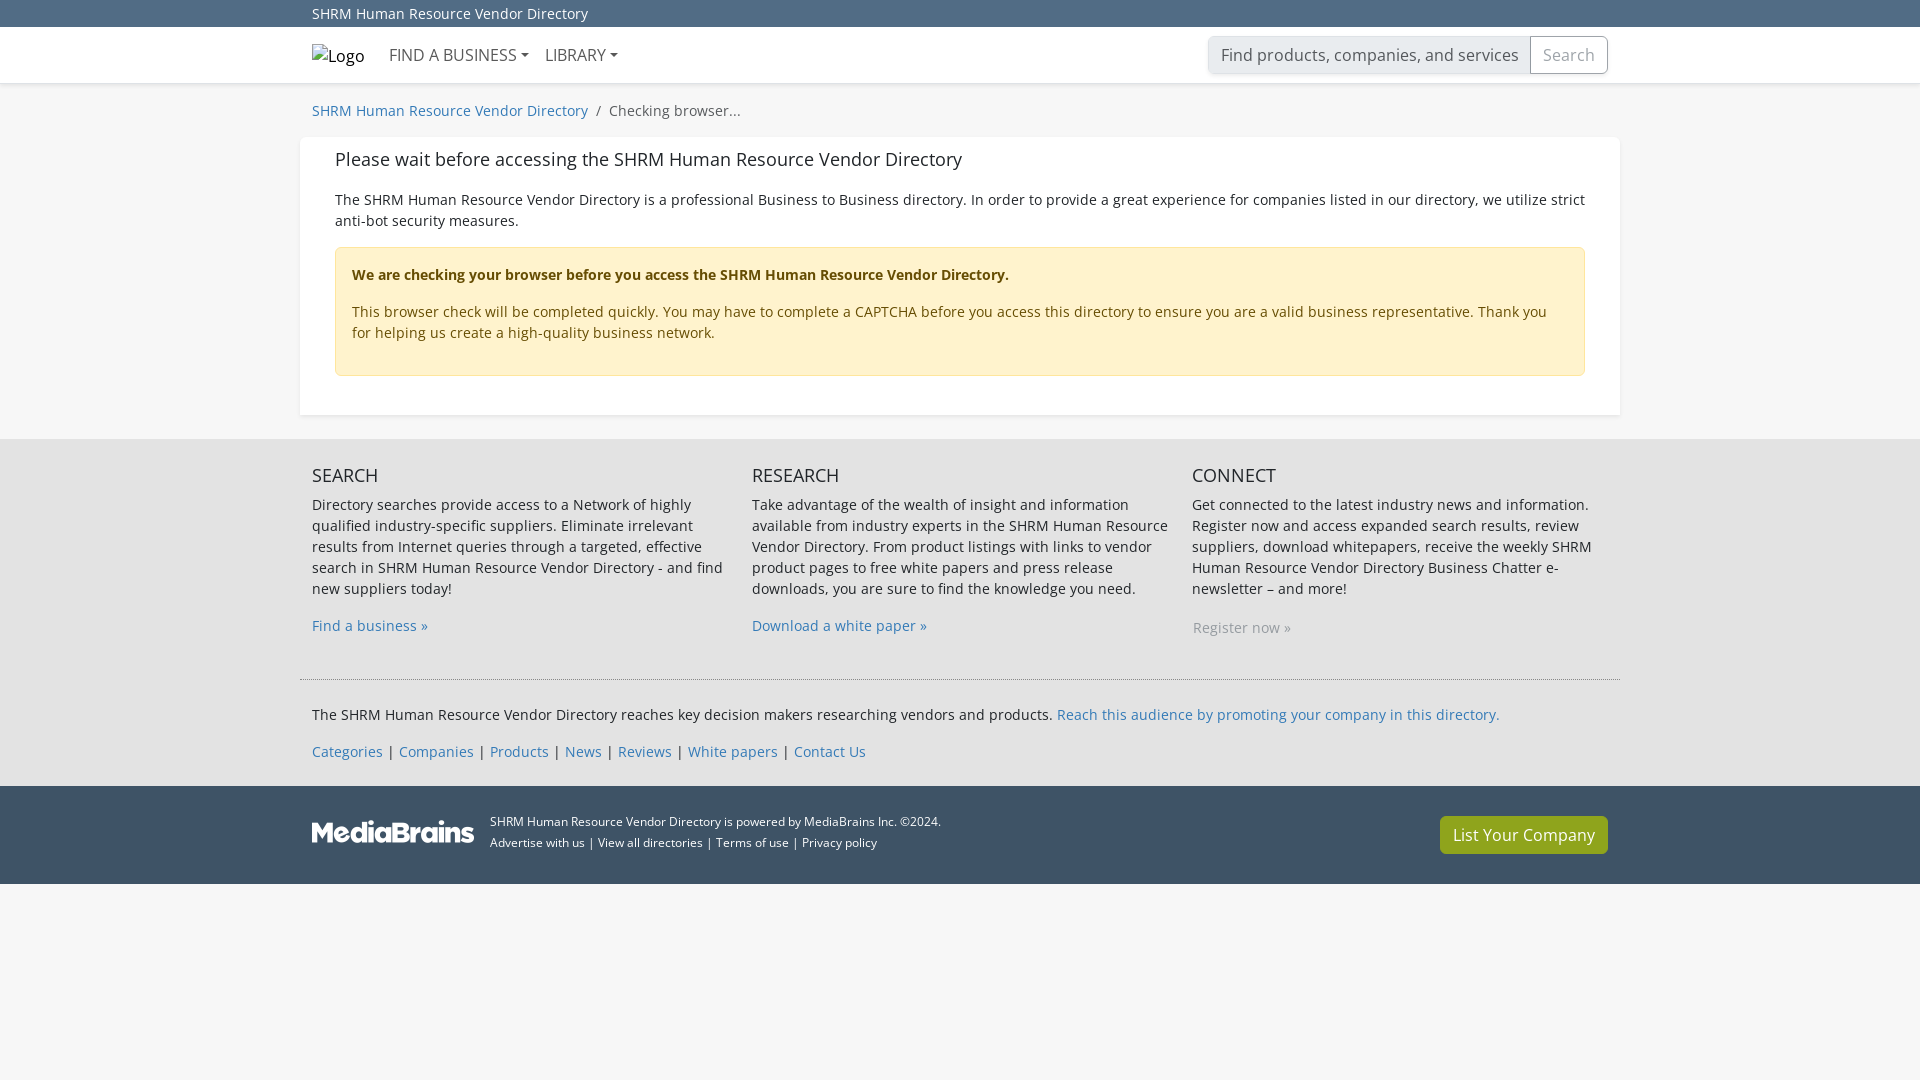 The height and width of the screenshot is (1080, 1920). I want to click on White papers, so click(732, 751).